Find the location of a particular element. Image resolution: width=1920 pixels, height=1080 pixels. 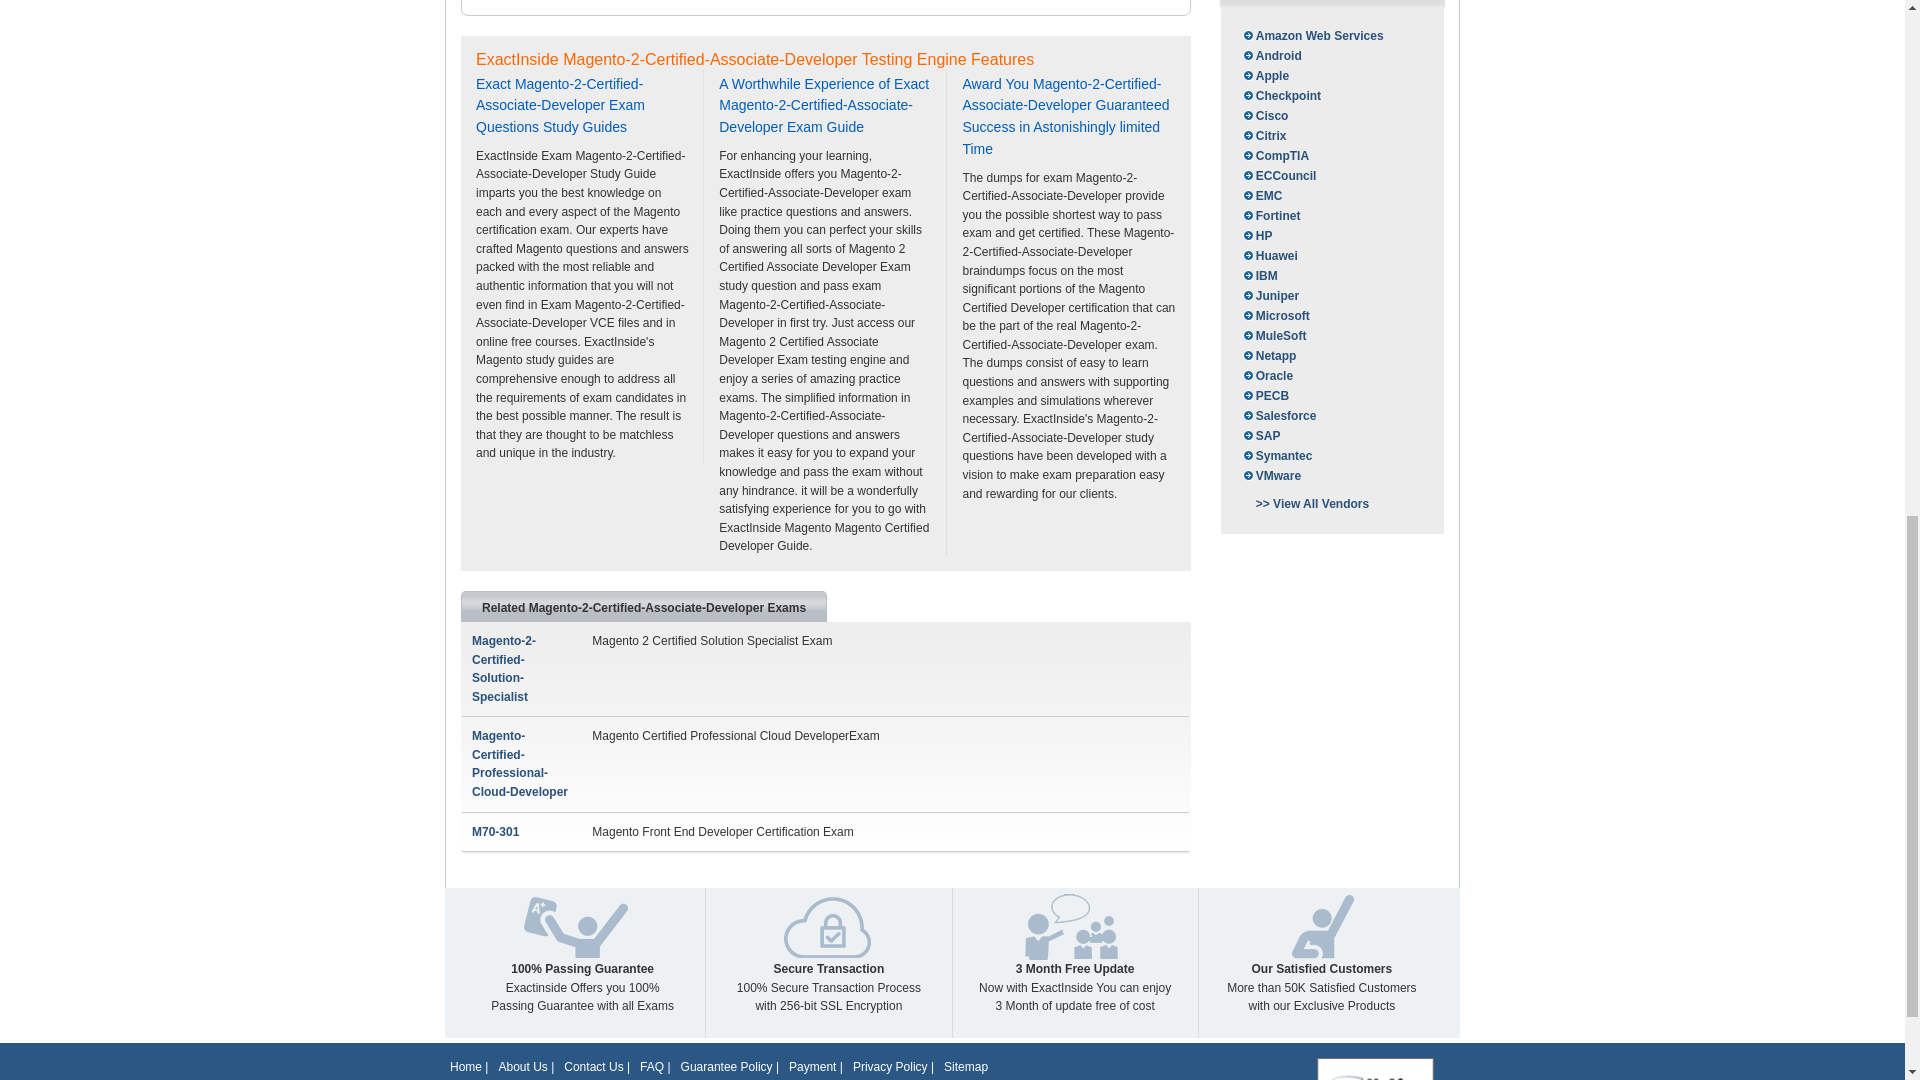

Apple is located at coordinates (1264, 76).